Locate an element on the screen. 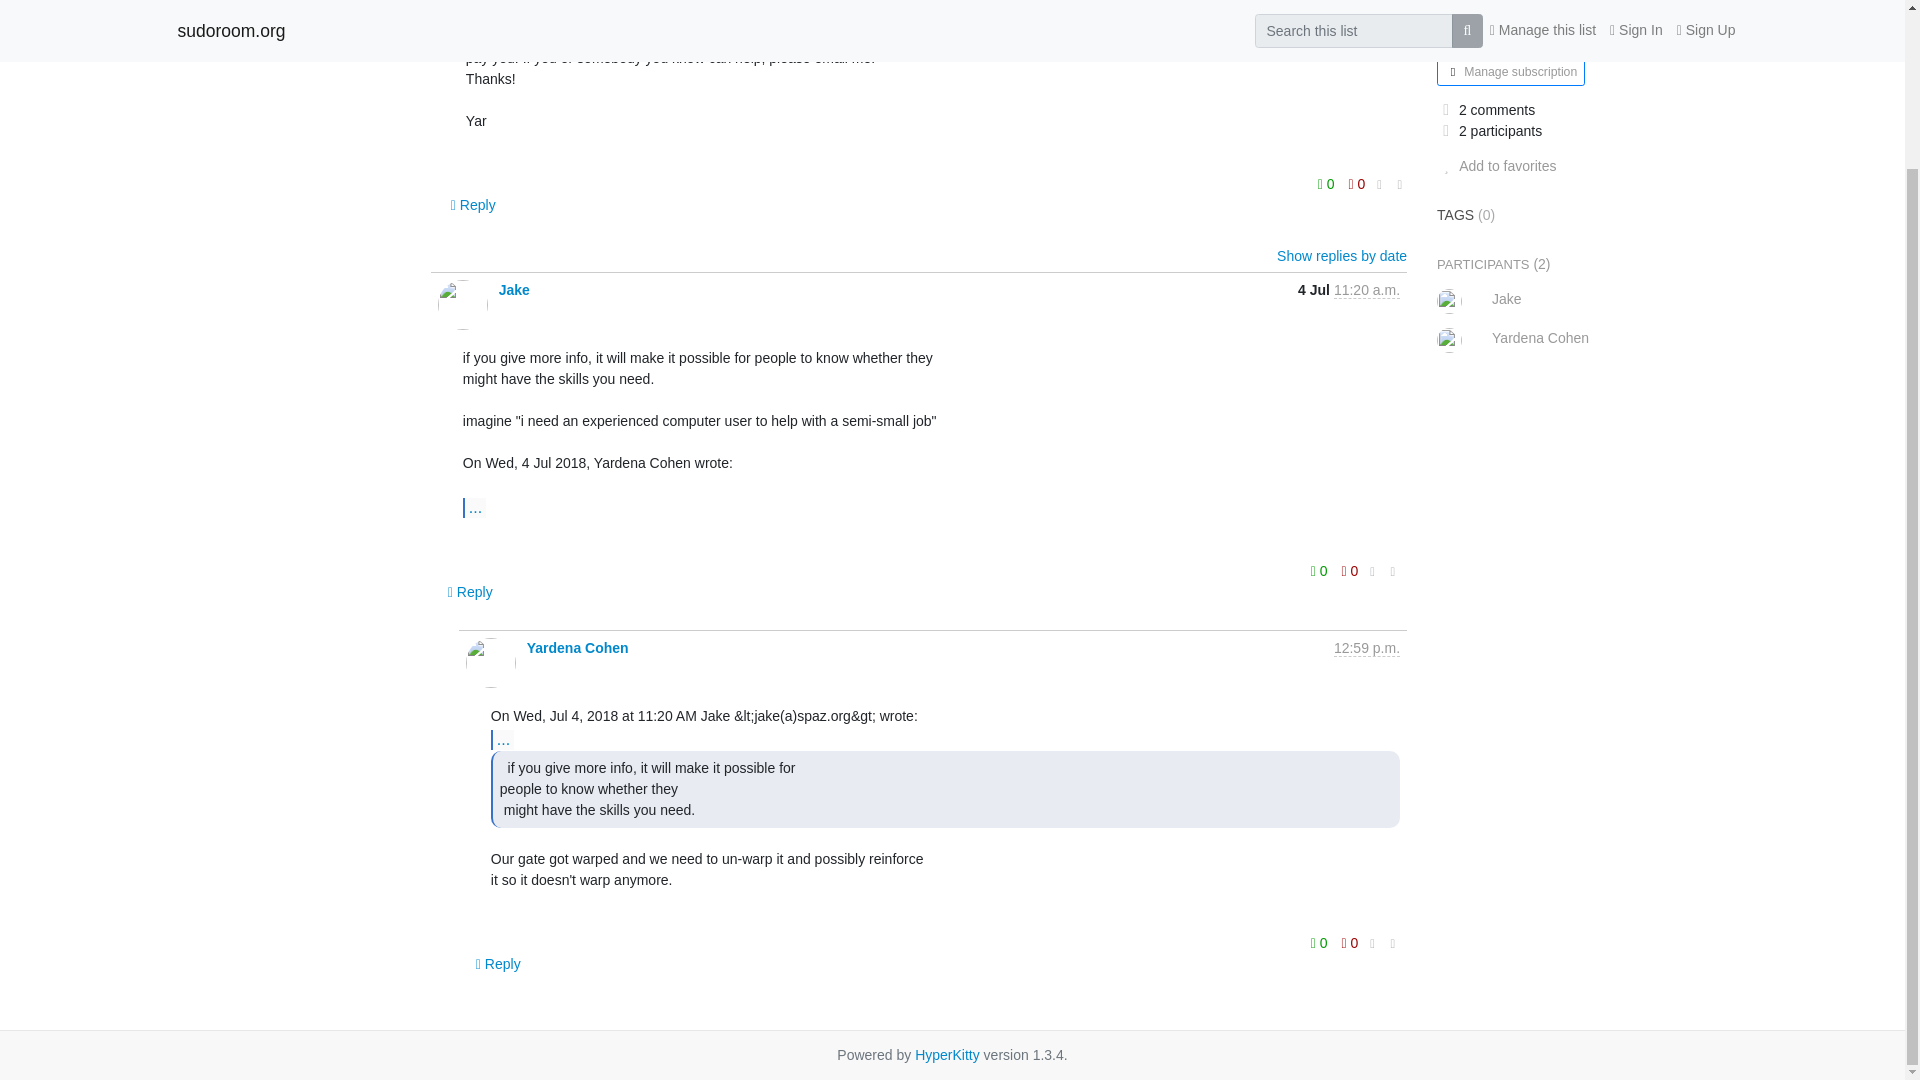 This screenshot has height=1080, width=1920. You must be logged-in to vote. is located at coordinates (1328, 183).